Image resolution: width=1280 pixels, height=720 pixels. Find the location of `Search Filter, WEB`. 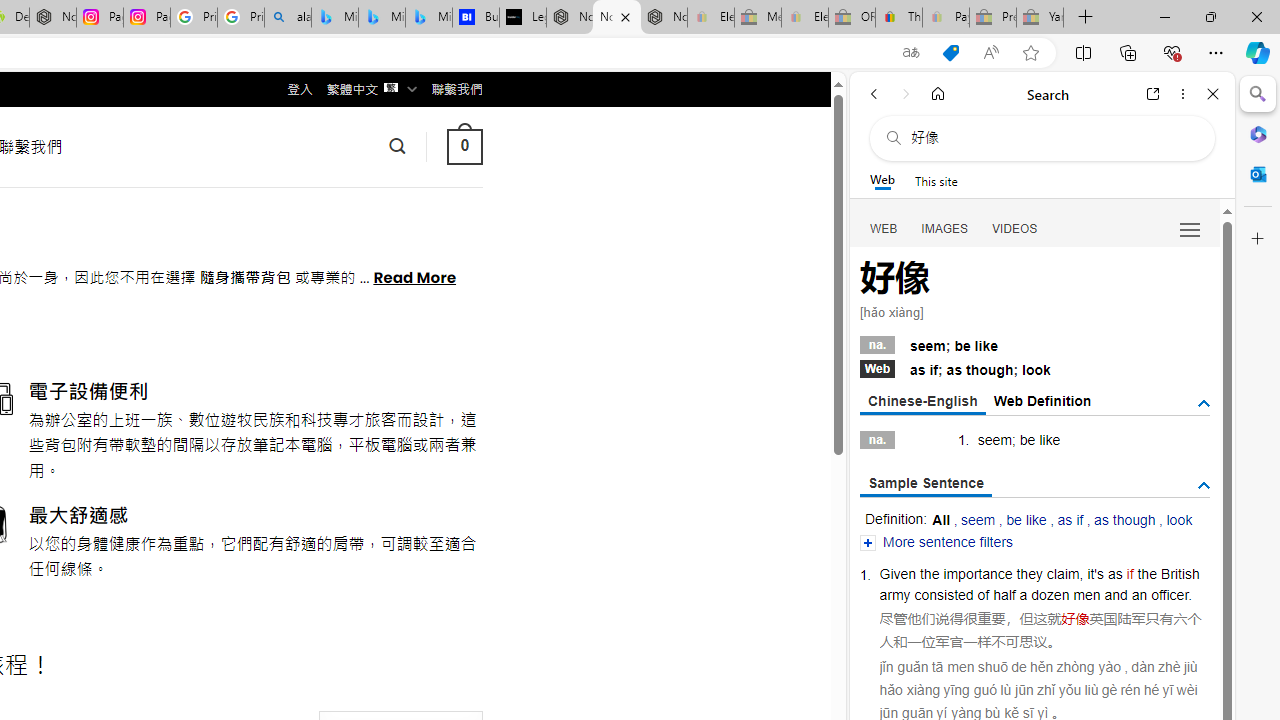

Search Filter, WEB is located at coordinates (884, 228).